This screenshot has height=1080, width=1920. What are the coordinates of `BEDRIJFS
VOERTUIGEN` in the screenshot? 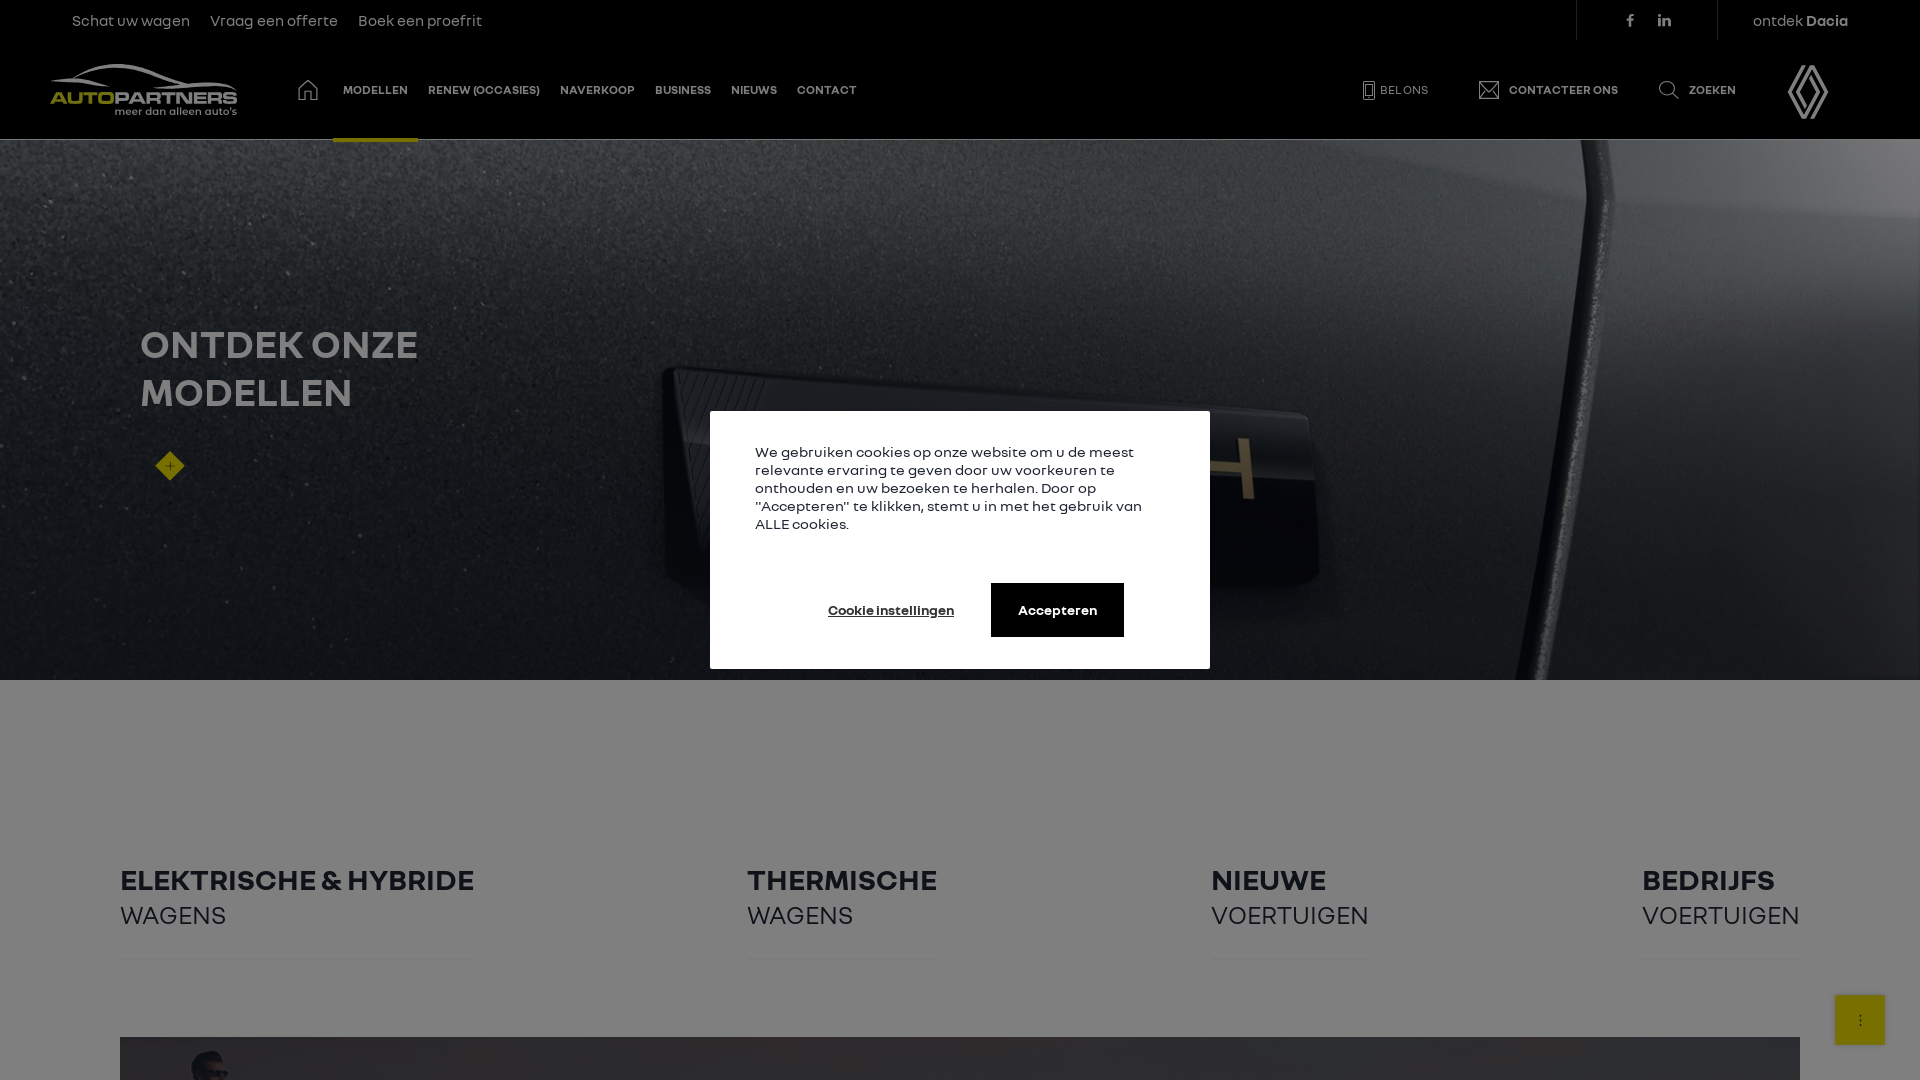 It's located at (1721, 890).